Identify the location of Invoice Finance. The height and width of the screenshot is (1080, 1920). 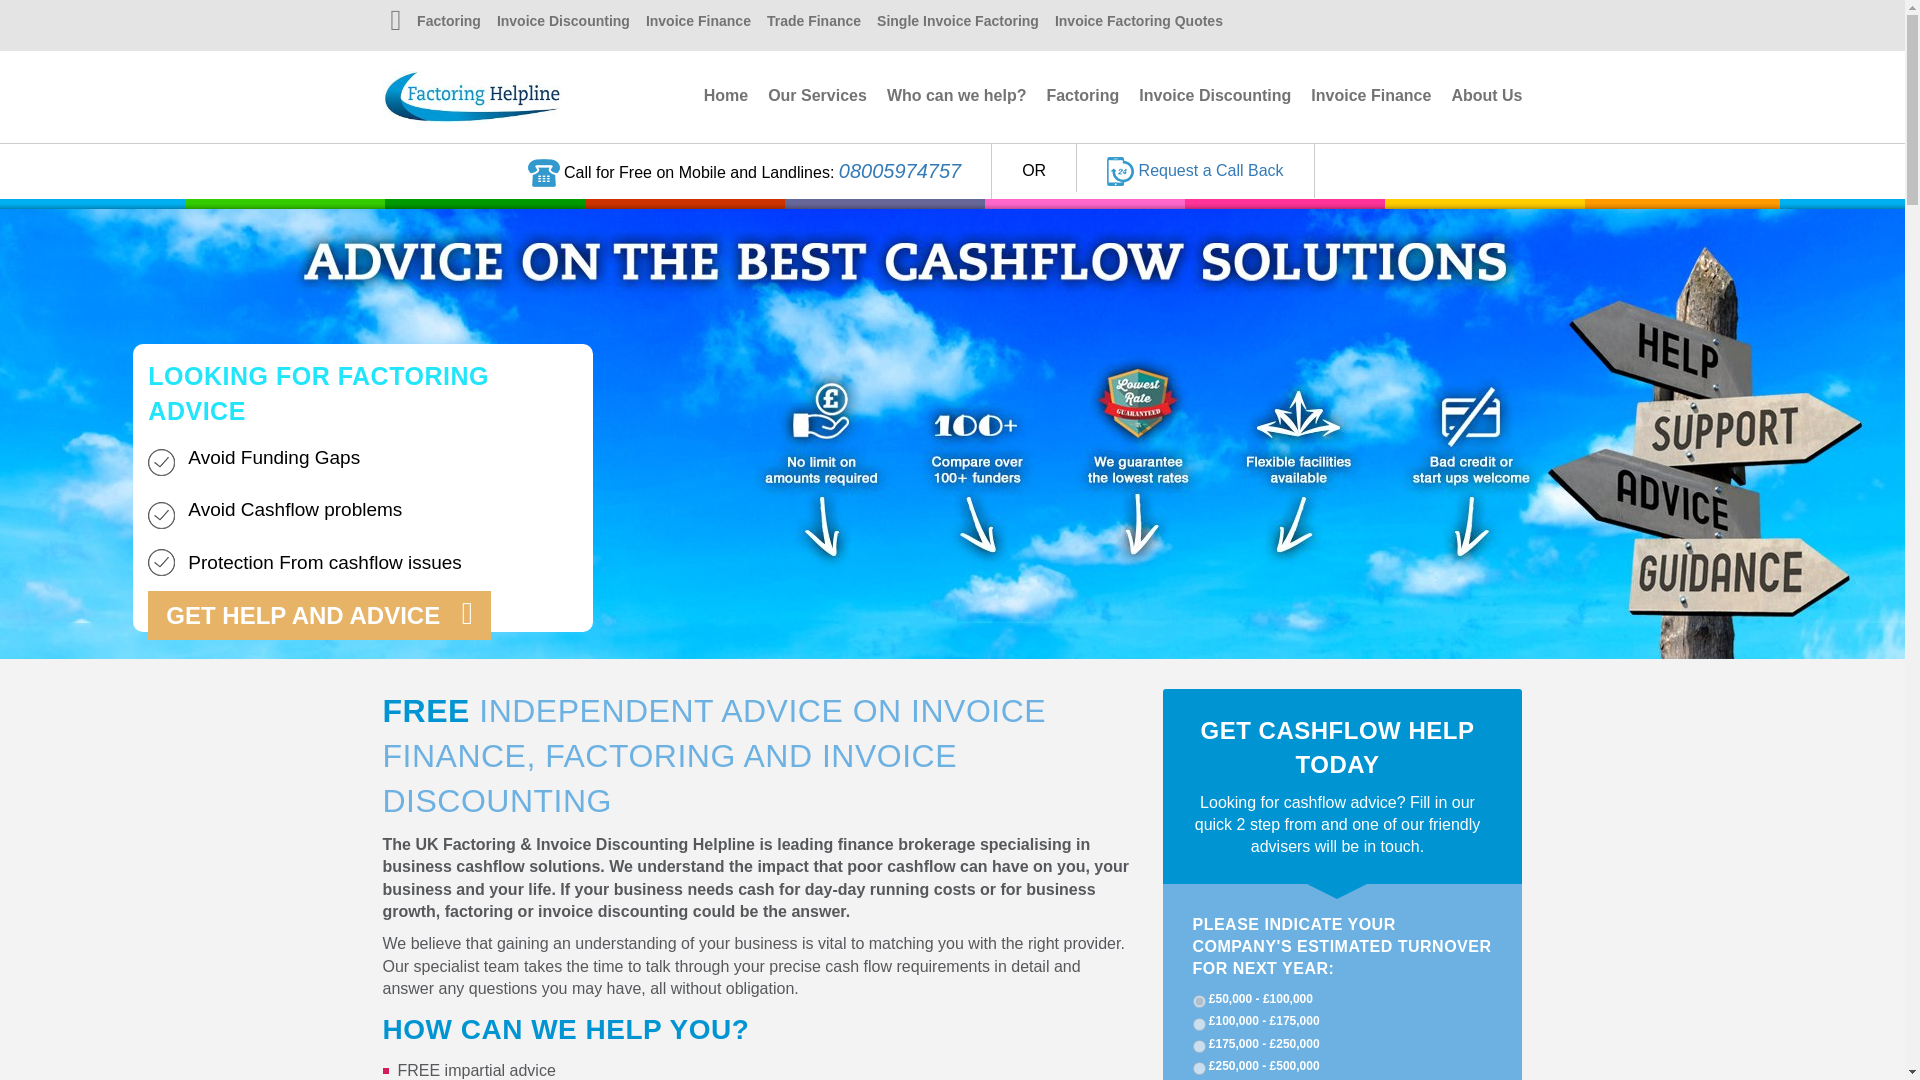
(698, 22).